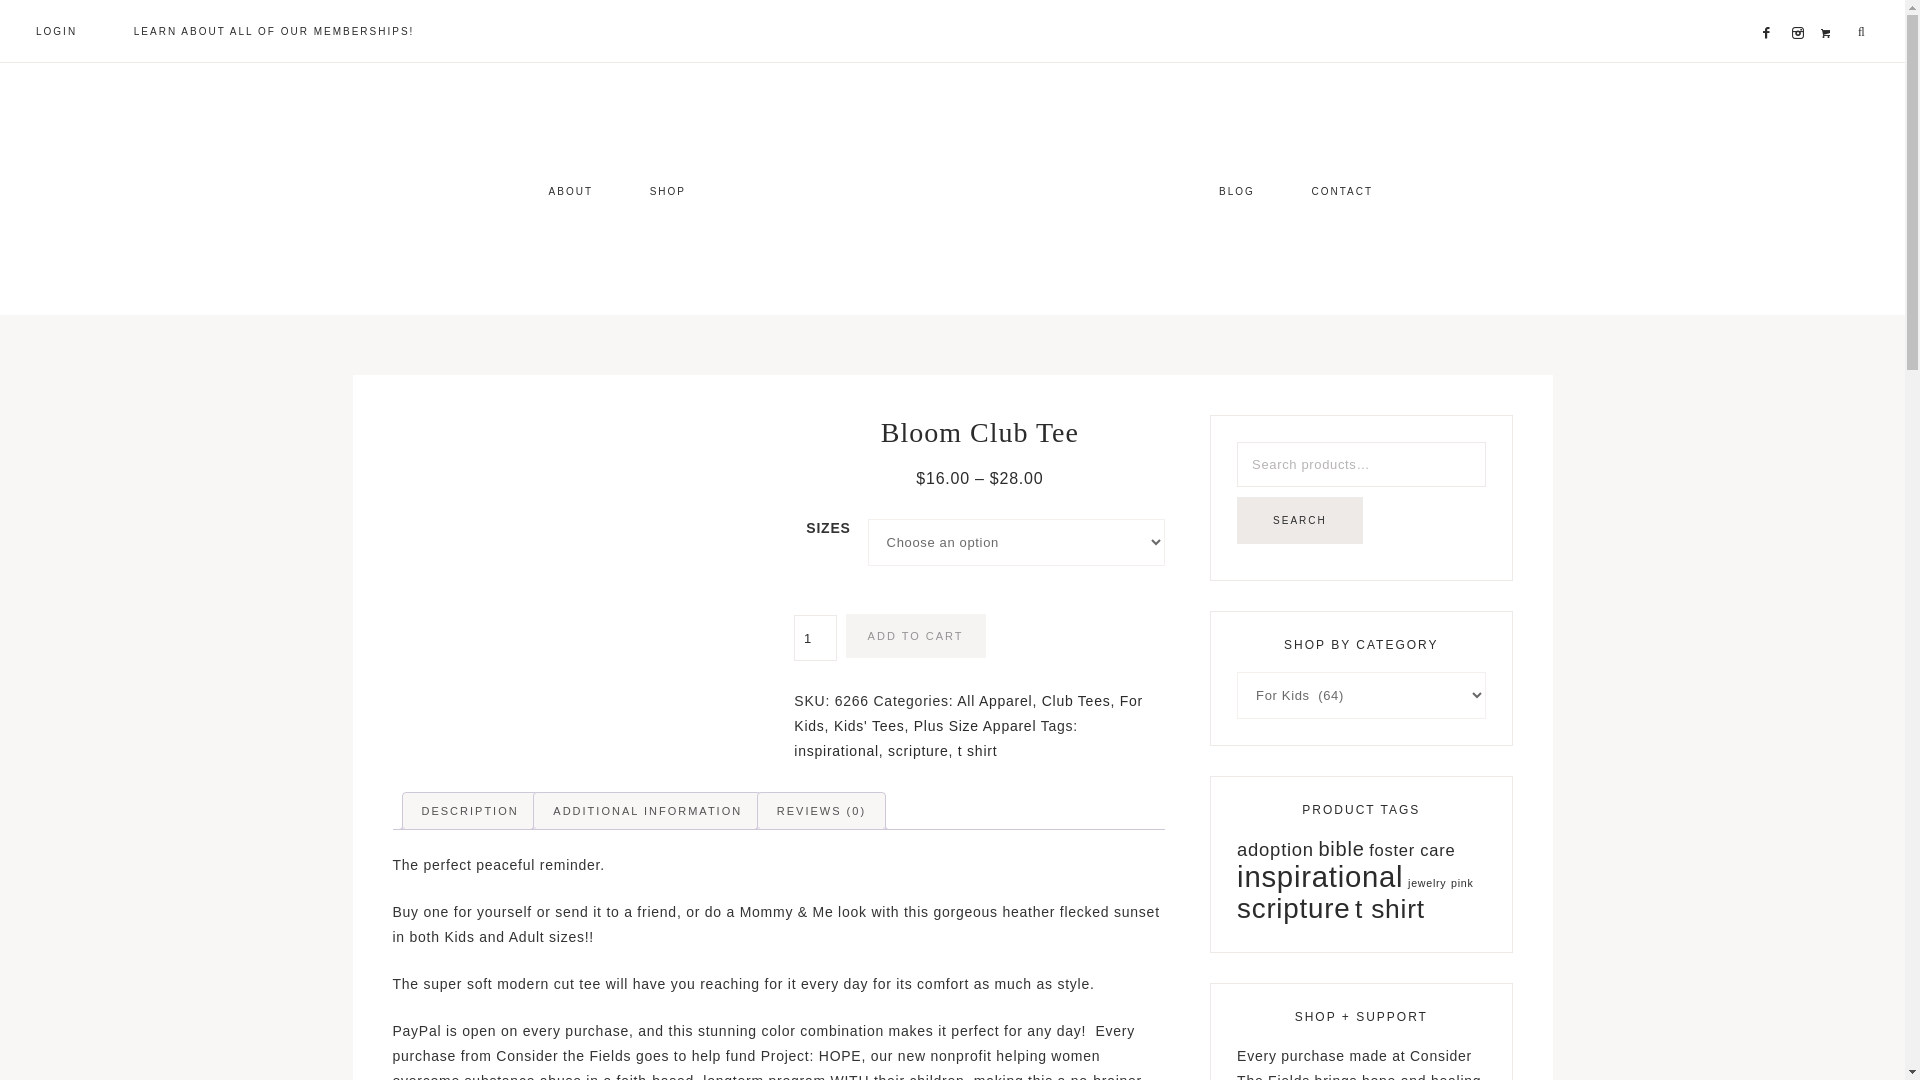 The height and width of the screenshot is (1080, 1920). What do you see at coordinates (668, 190) in the screenshot?
I see `SHOP` at bounding box center [668, 190].